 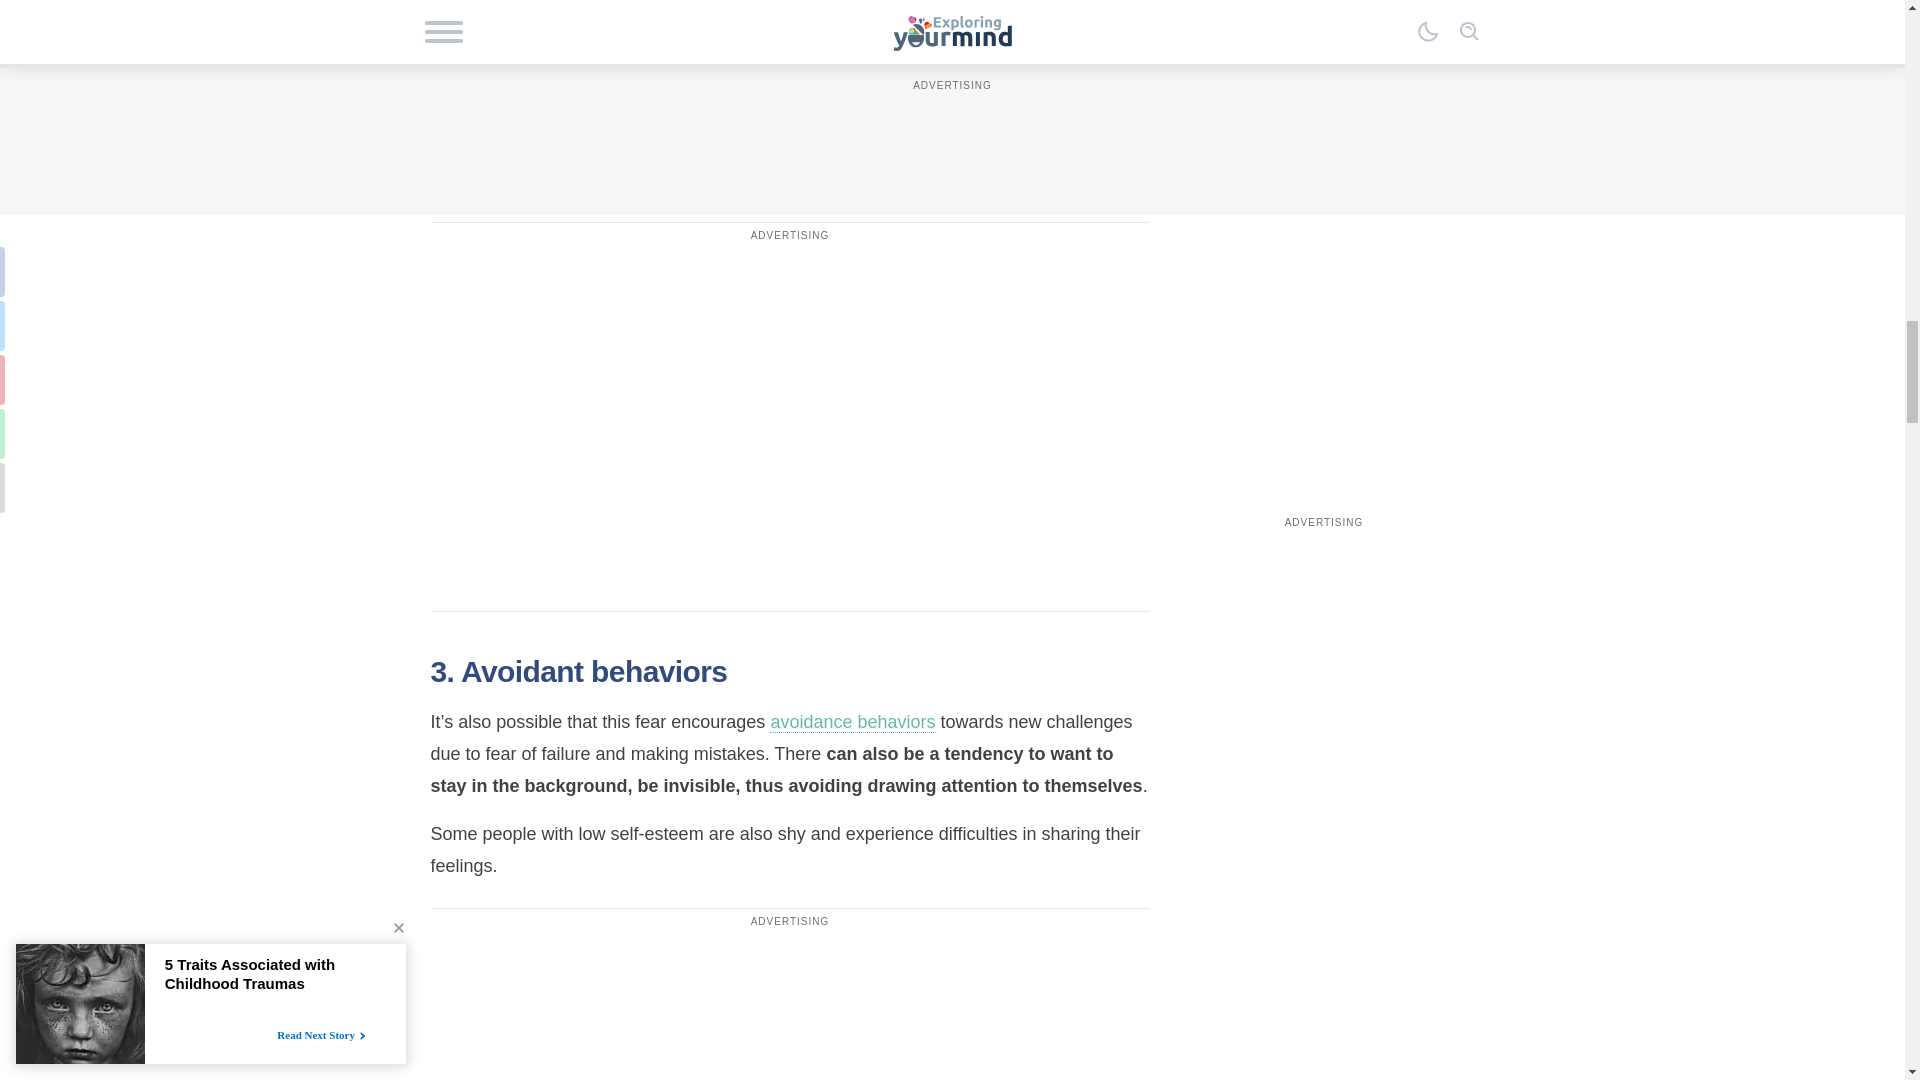 What do you see at coordinates (852, 722) in the screenshot?
I see `avoidance behaviors` at bounding box center [852, 722].